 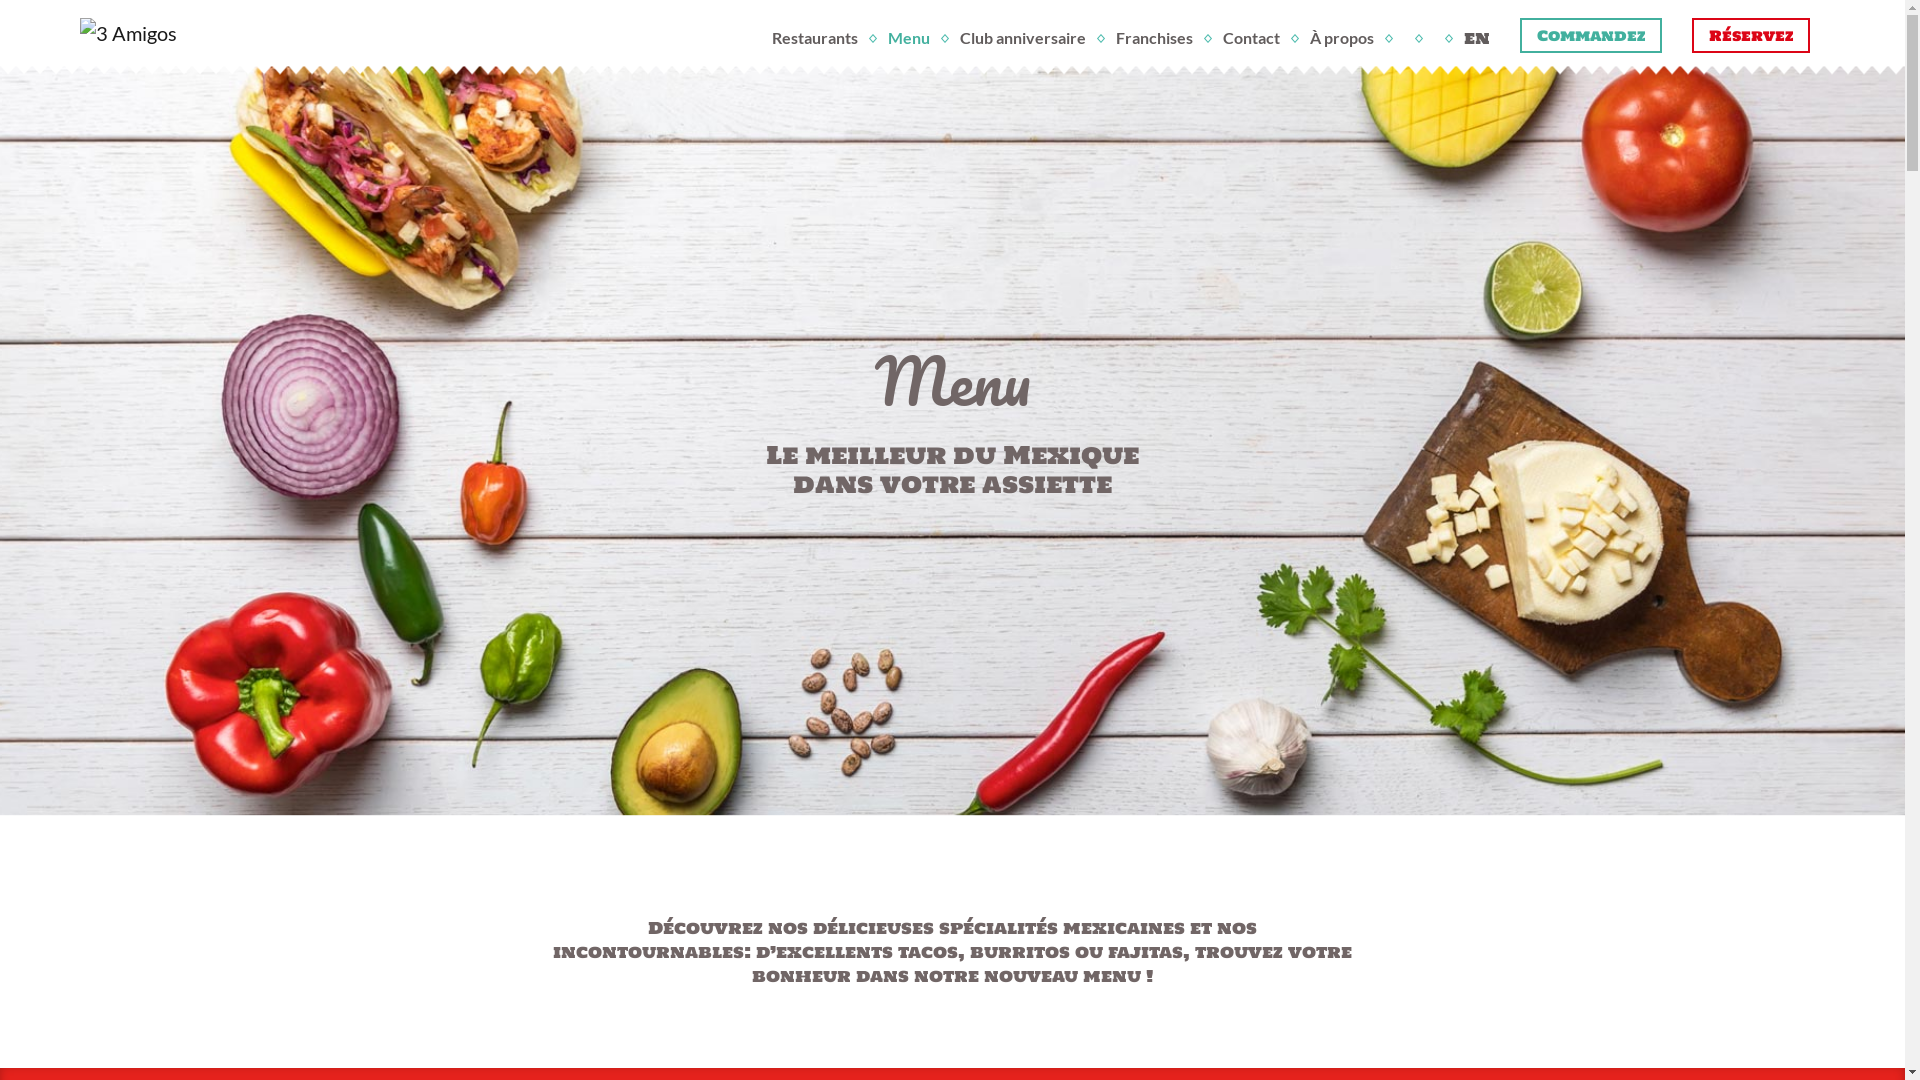 What do you see at coordinates (1477, 38) in the screenshot?
I see `en` at bounding box center [1477, 38].